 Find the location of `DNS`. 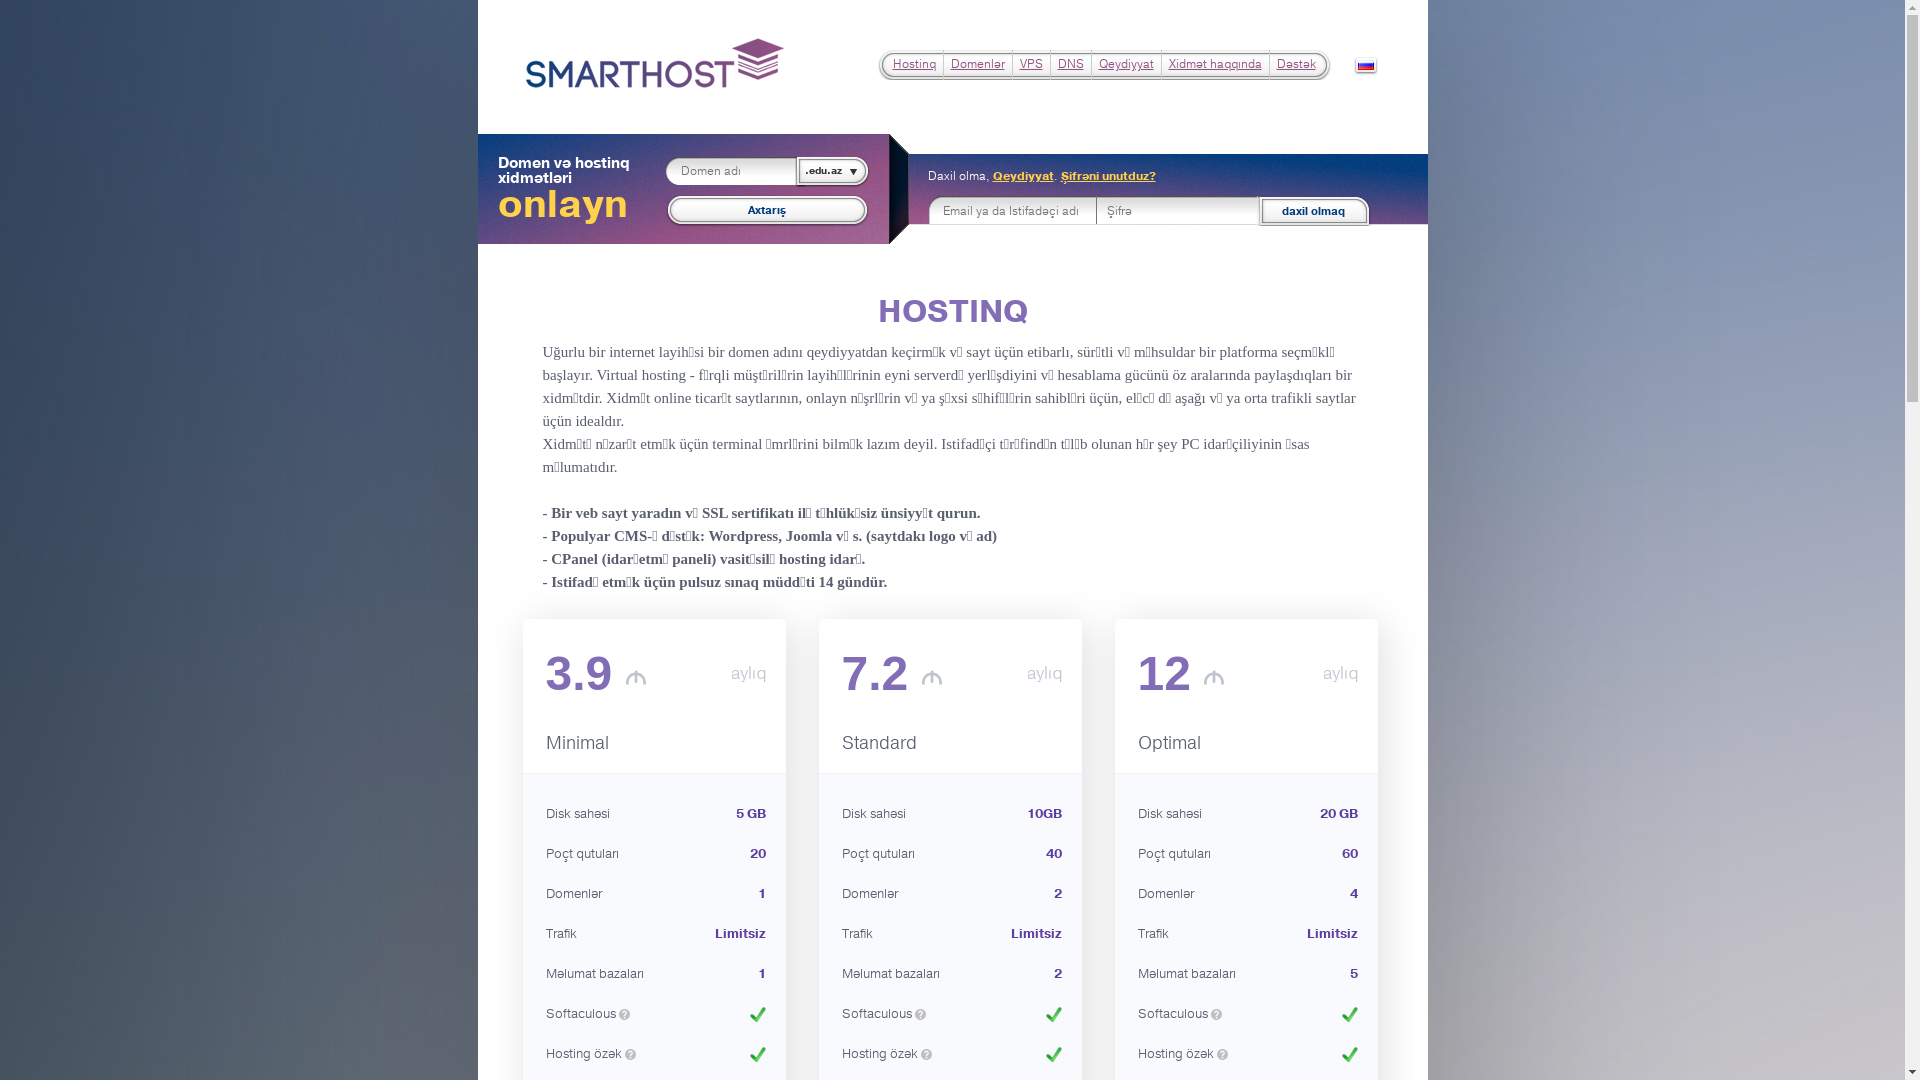

DNS is located at coordinates (1071, 64).